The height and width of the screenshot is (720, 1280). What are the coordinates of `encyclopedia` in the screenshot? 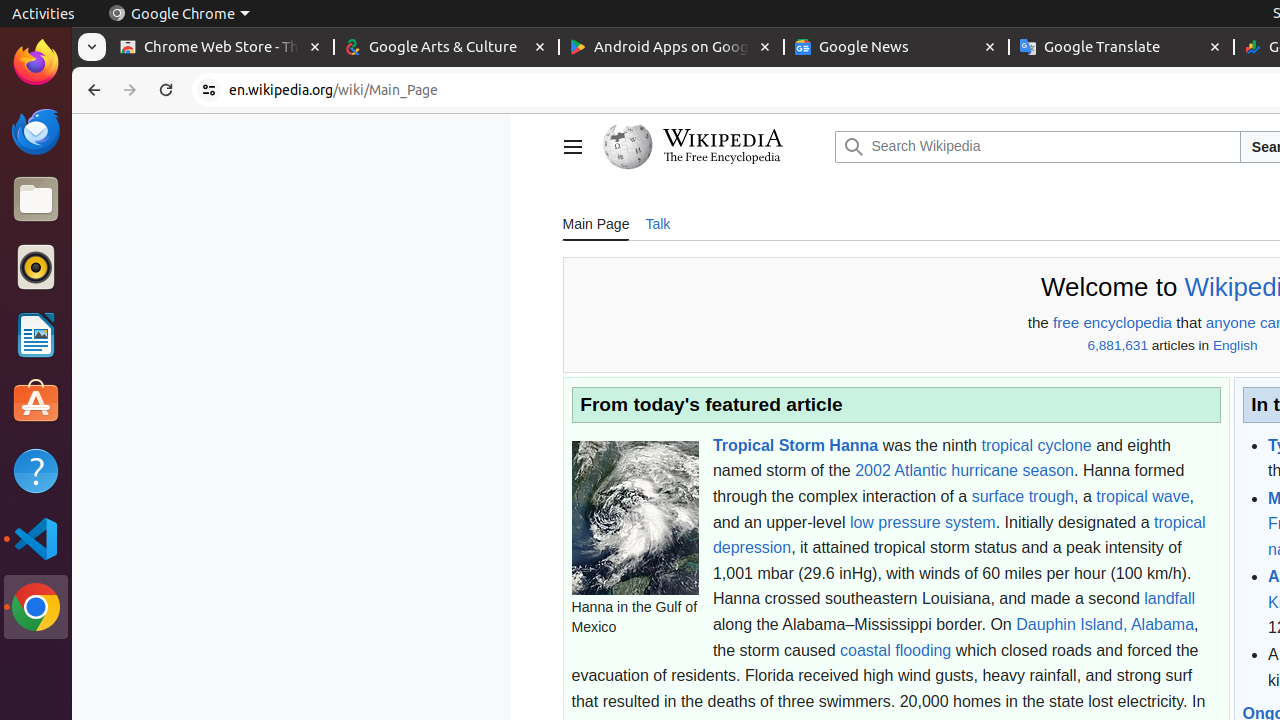 It's located at (1128, 323).